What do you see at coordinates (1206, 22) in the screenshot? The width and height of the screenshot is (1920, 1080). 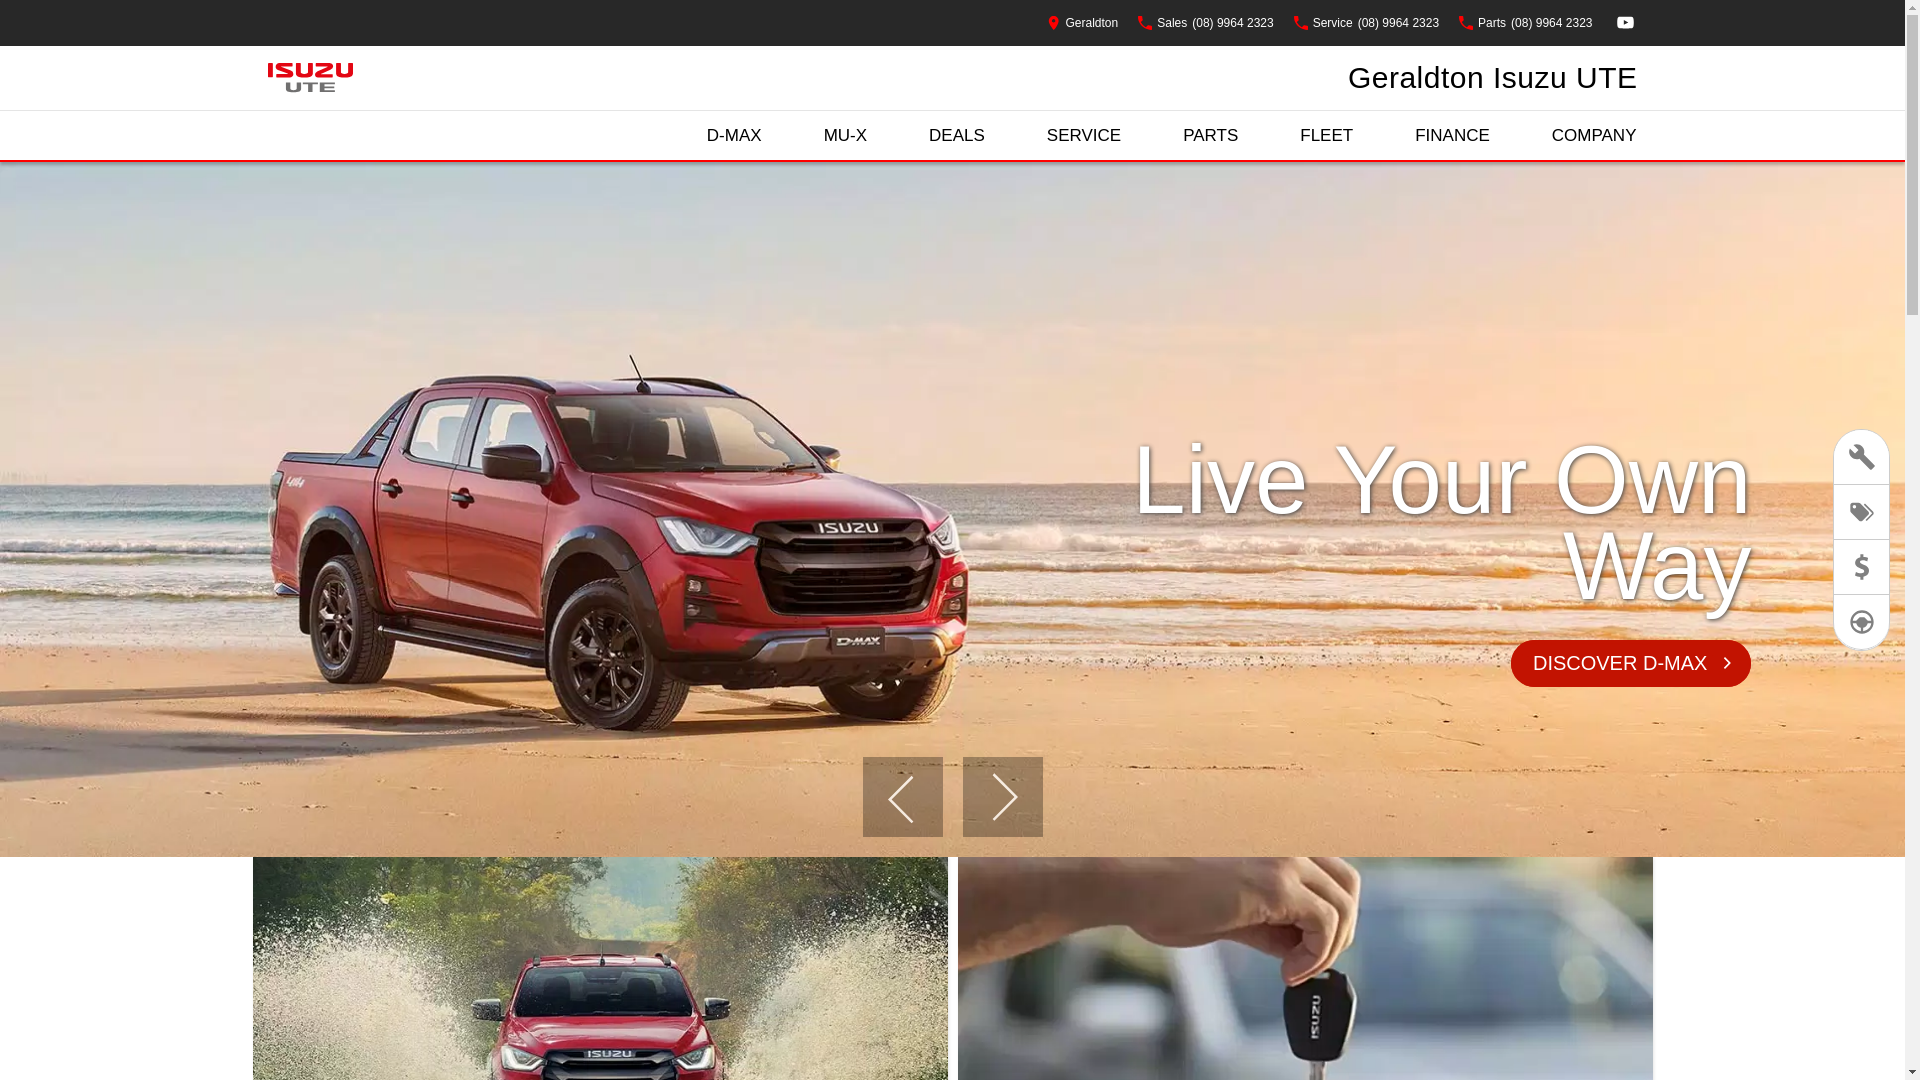 I see `Sales
(08) 9964 2323` at bounding box center [1206, 22].